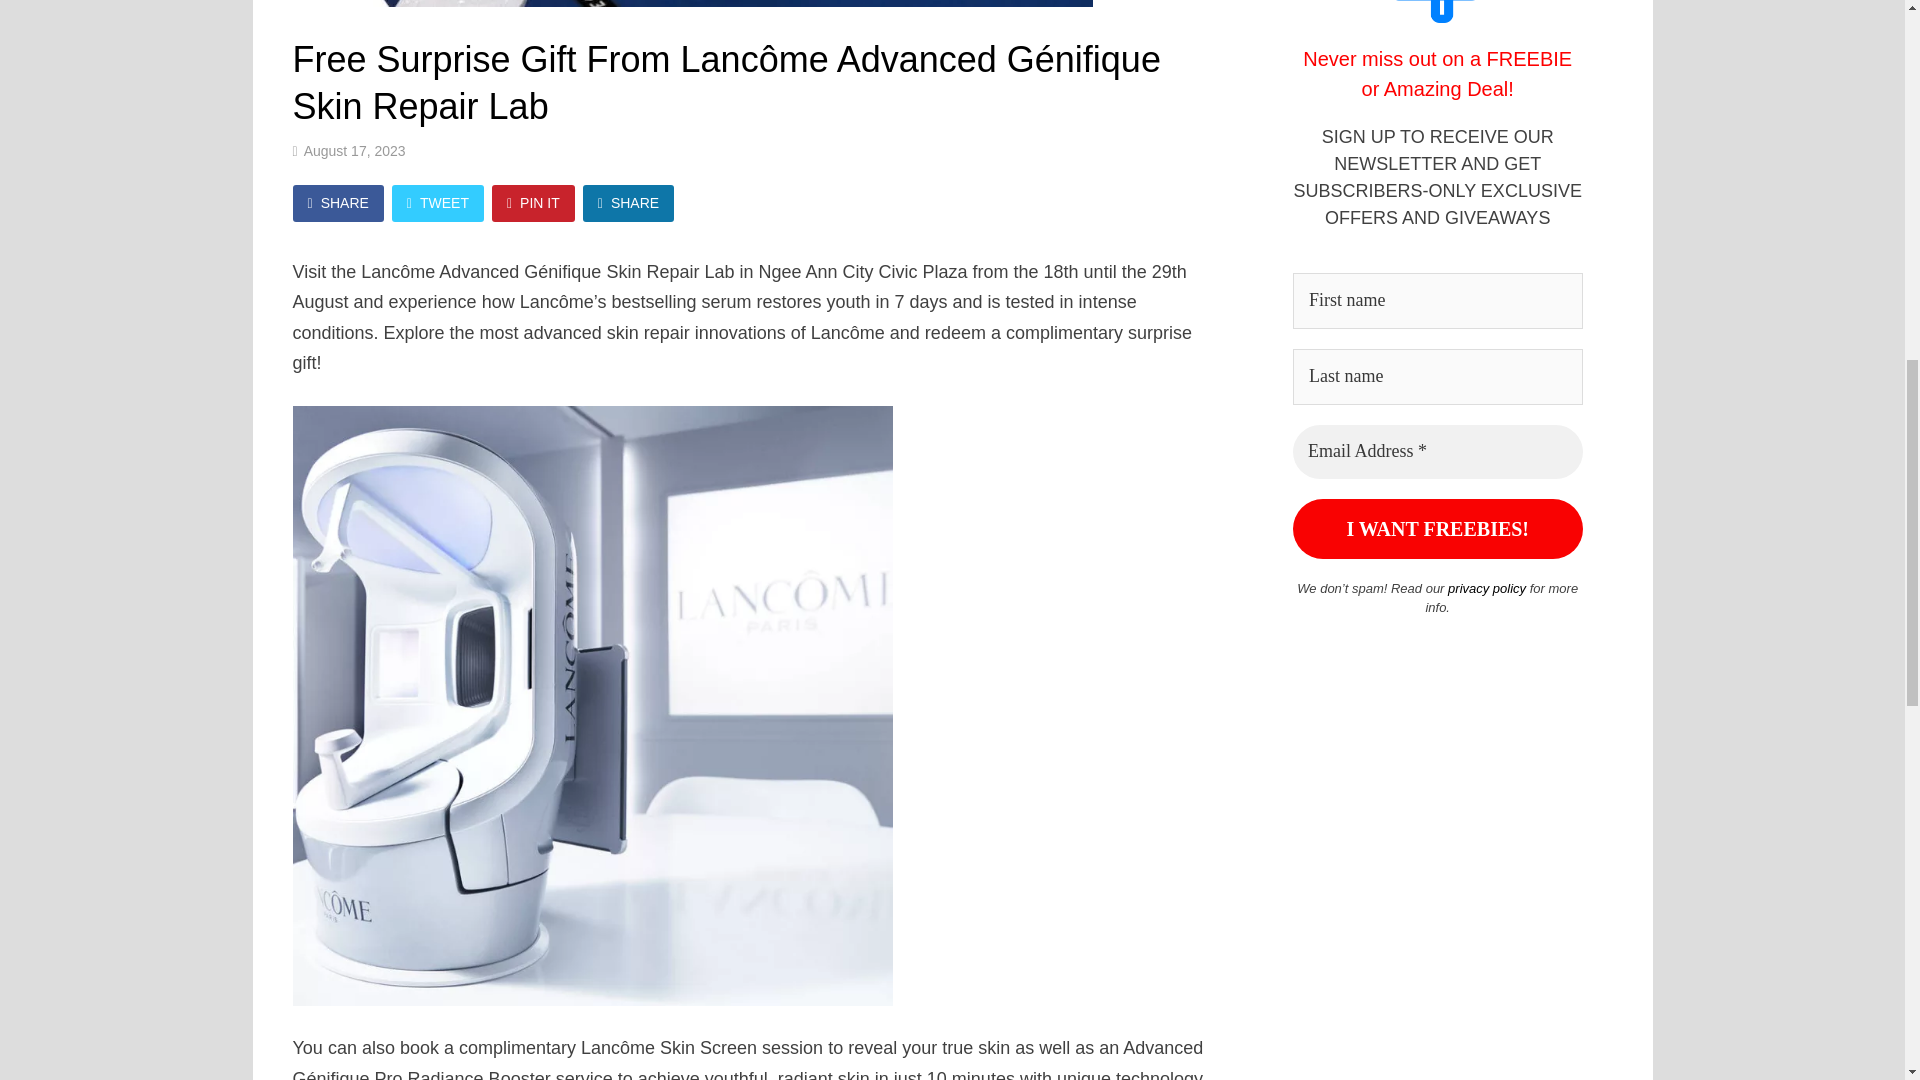 Image resolution: width=1920 pixels, height=1080 pixels. What do you see at coordinates (1437, 452) in the screenshot?
I see `Email Address` at bounding box center [1437, 452].